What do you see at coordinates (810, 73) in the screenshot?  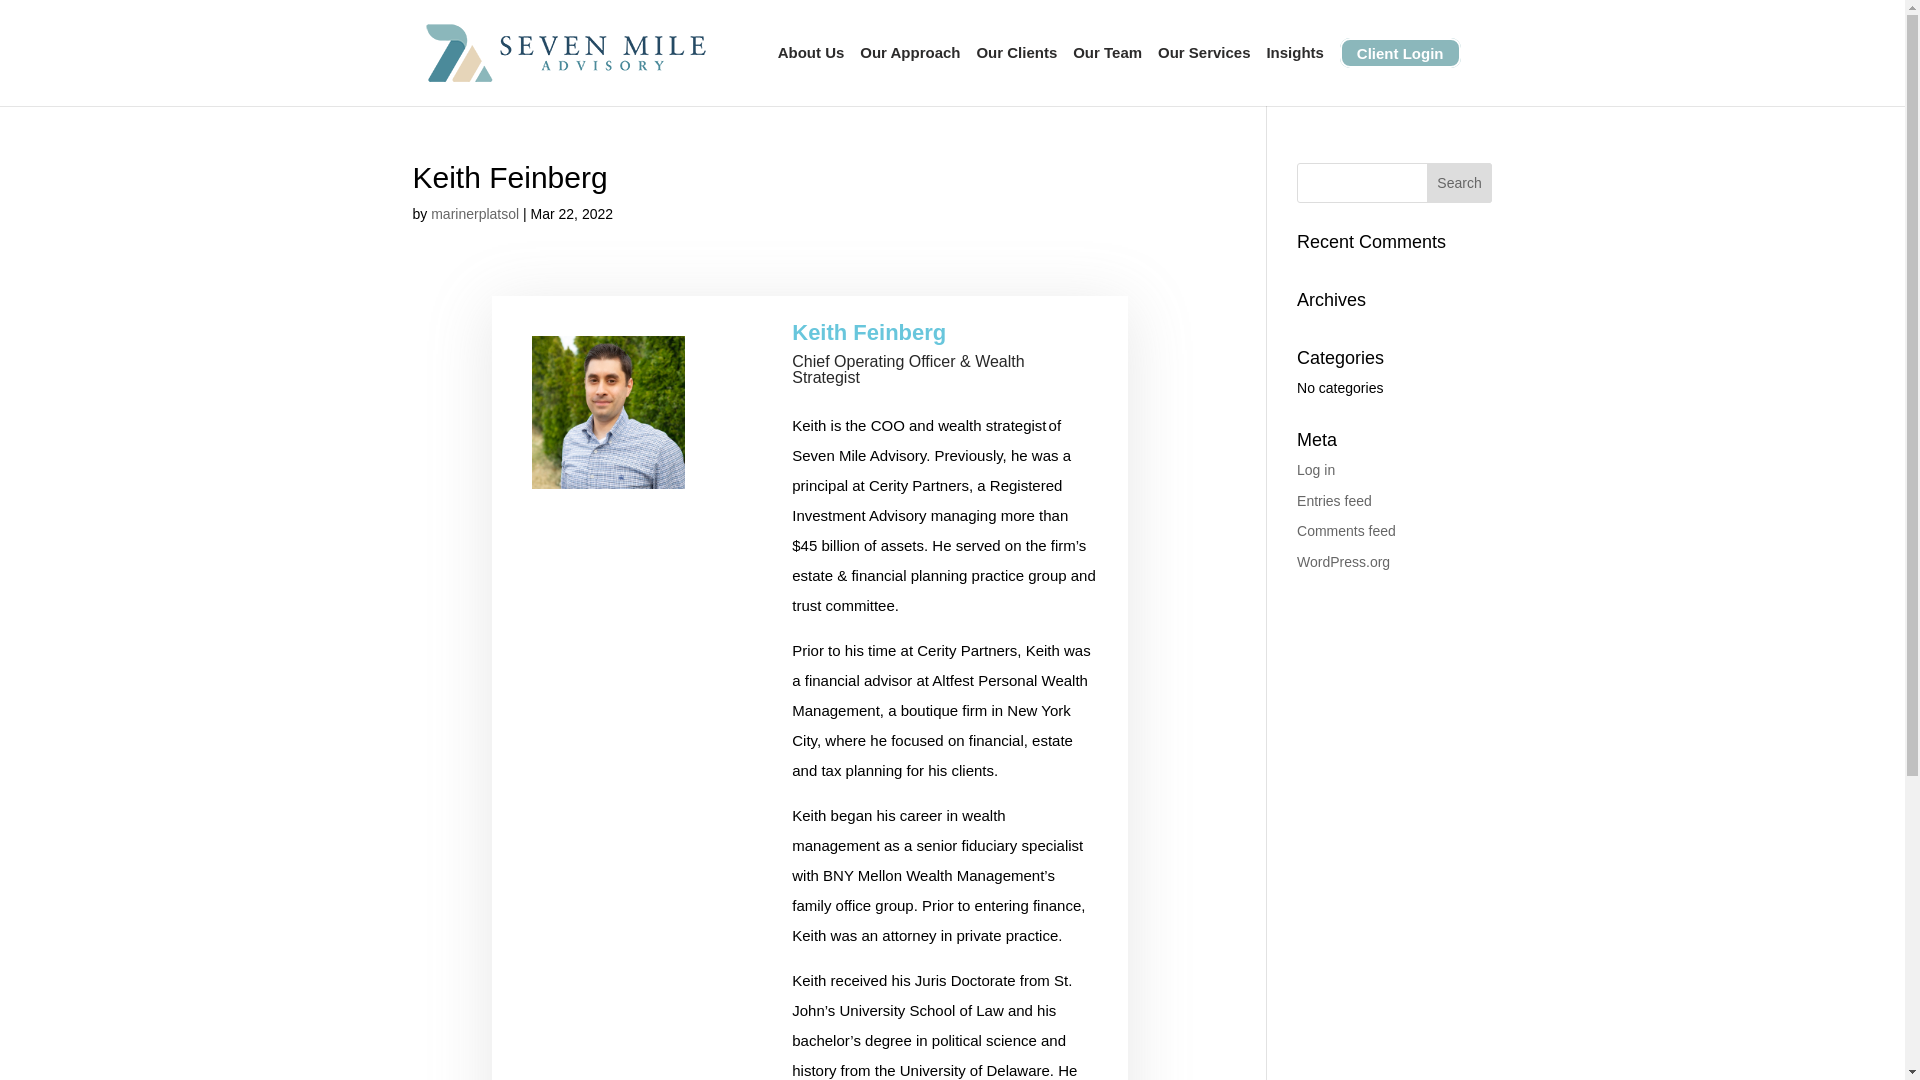 I see `About Us` at bounding box center [810, 73].